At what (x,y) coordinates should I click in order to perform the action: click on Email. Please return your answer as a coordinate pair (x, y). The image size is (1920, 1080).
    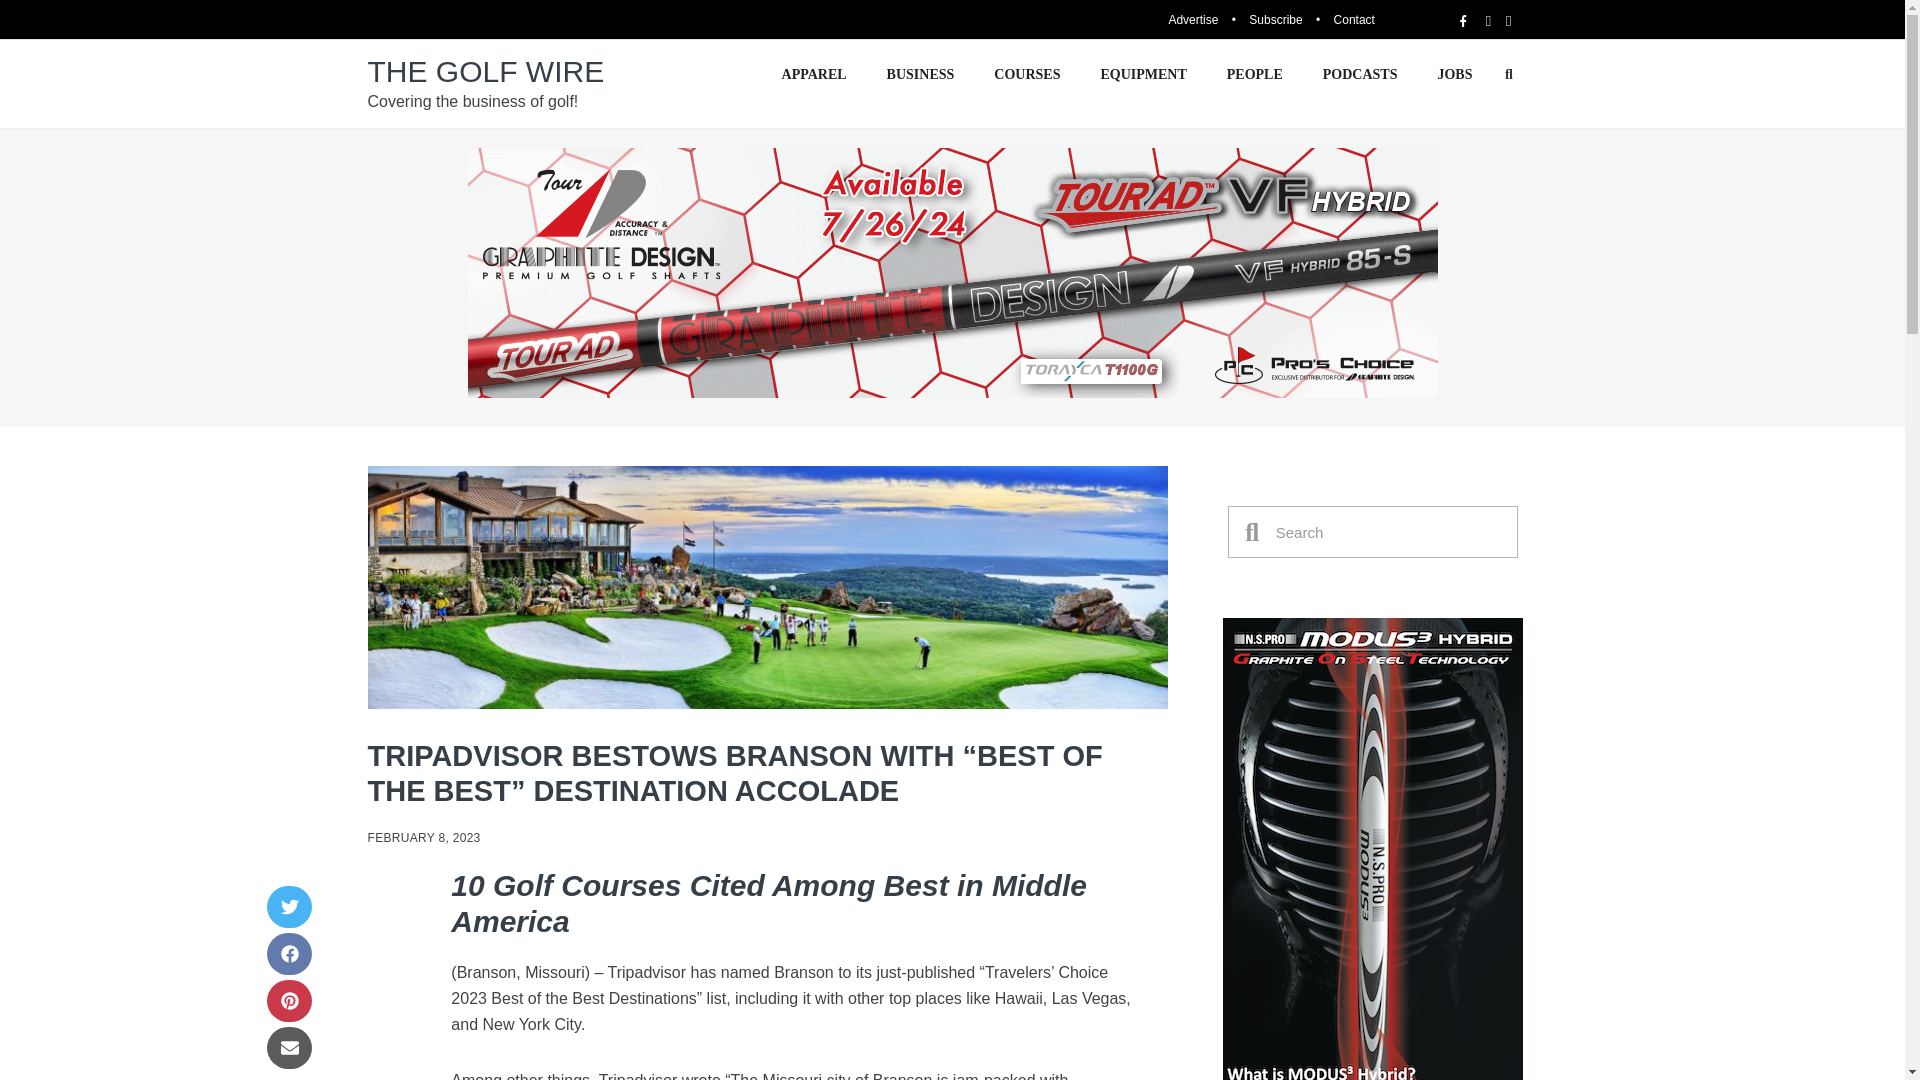
    Looking at the image, I should click on (288, 1048).